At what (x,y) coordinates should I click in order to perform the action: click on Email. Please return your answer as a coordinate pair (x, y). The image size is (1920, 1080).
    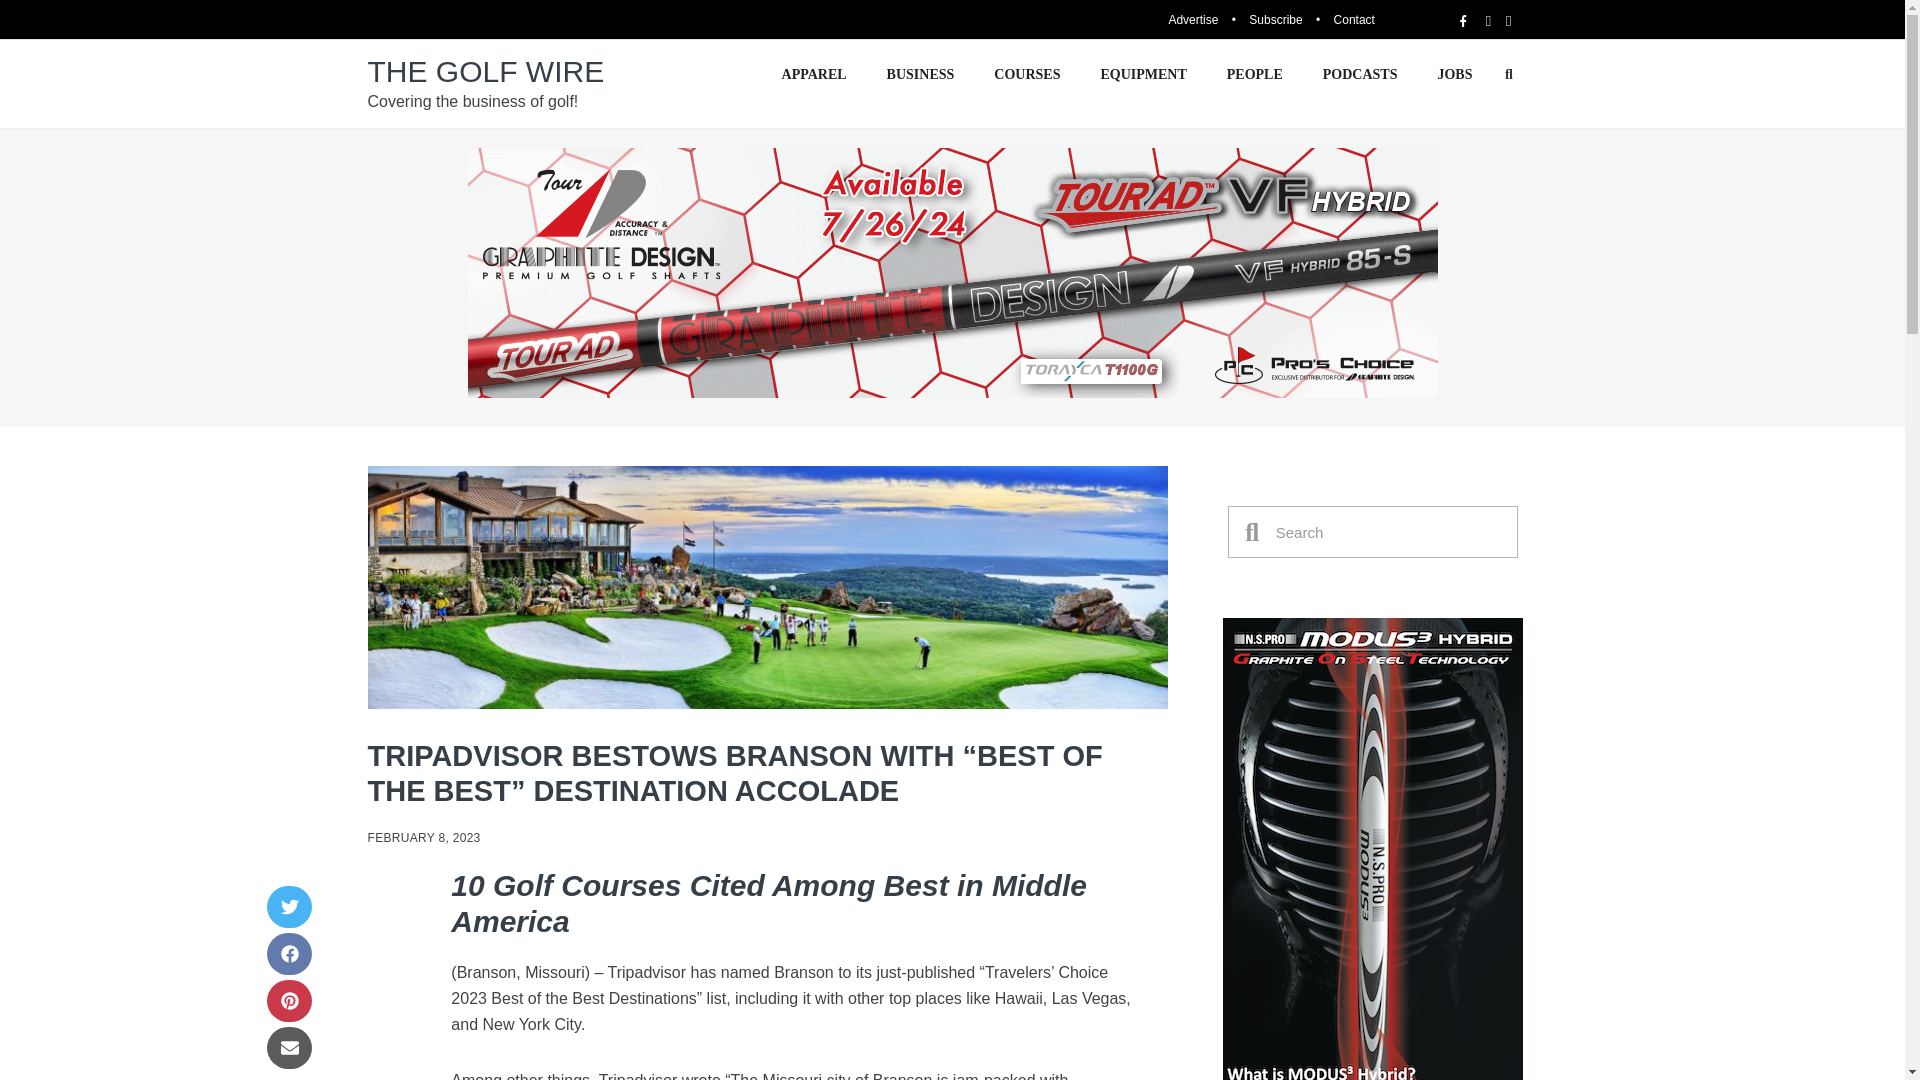
    Looking at the image, I should click on (288, 1048).